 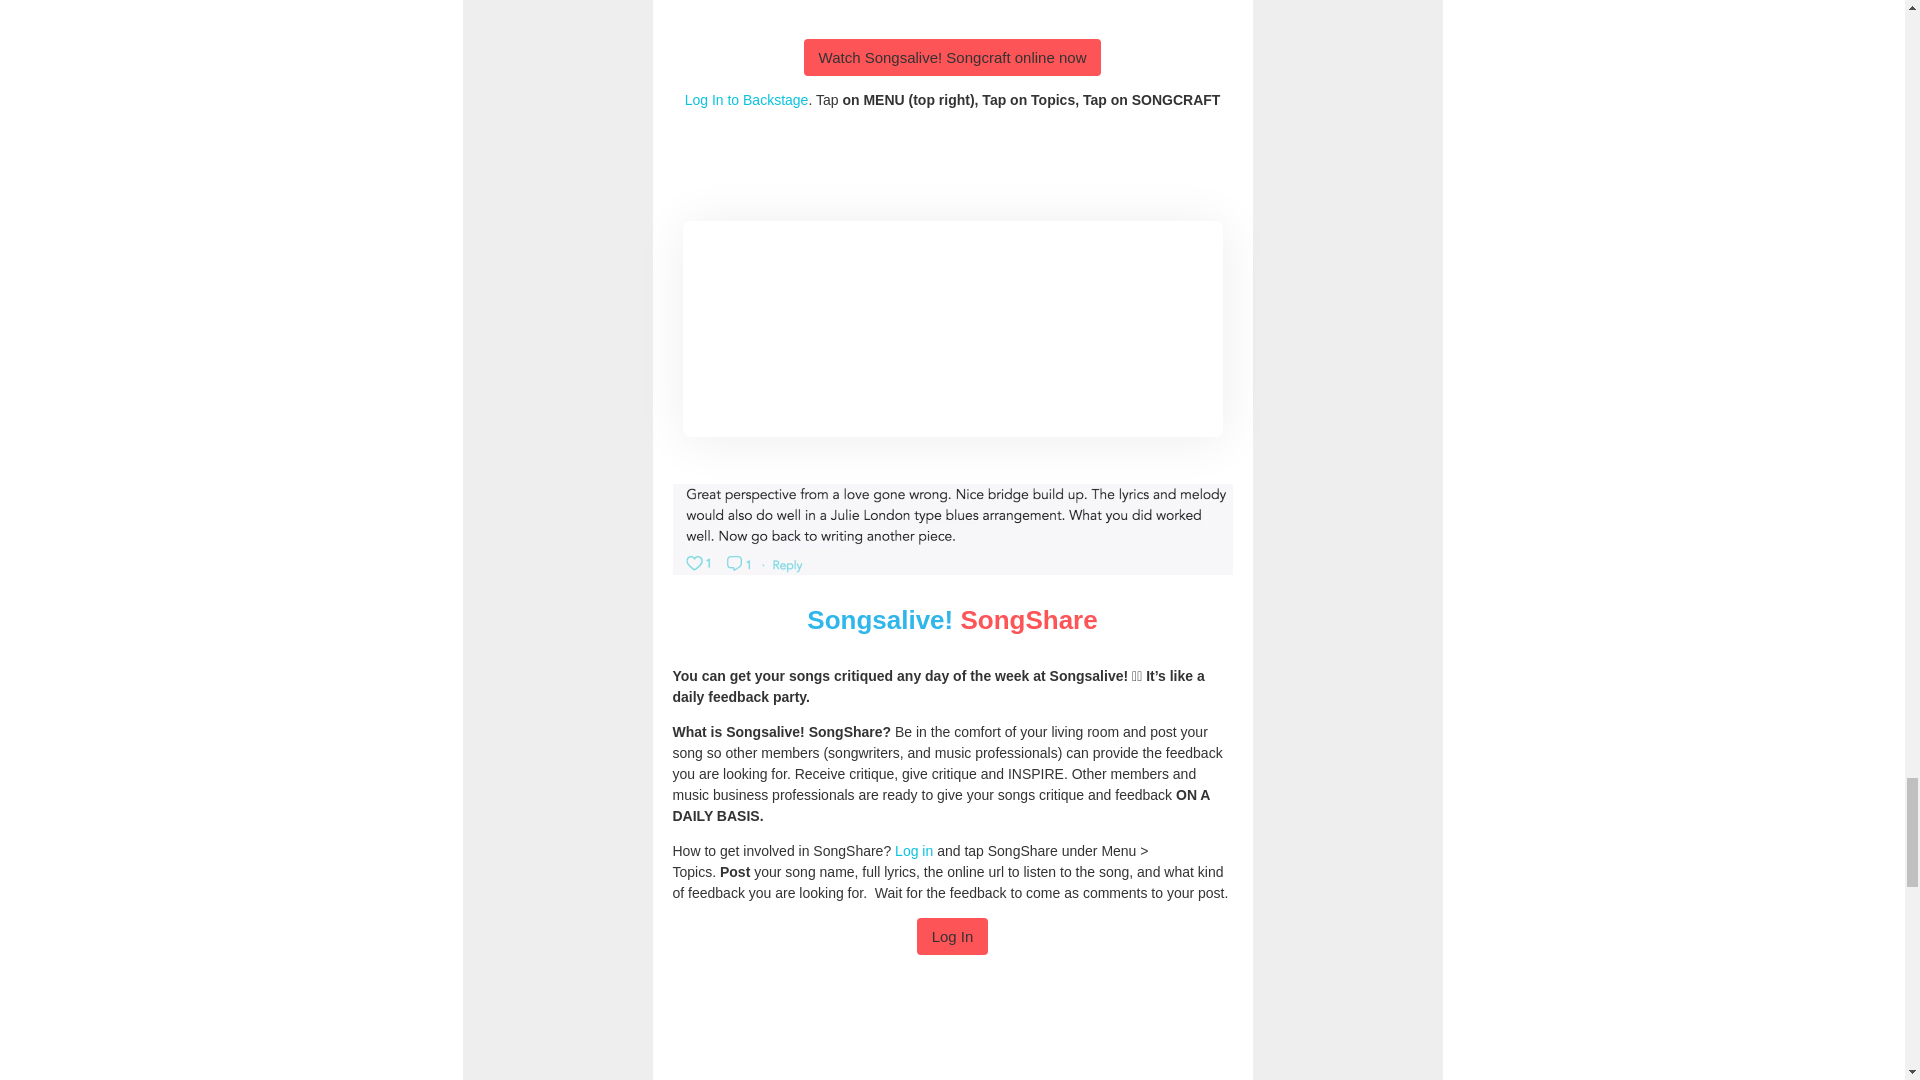 What do you see at coordinates (953, 56) in the screenshot?
I see `Watch Songsalive! Songcraft online now` at bounding box center [953, 56].